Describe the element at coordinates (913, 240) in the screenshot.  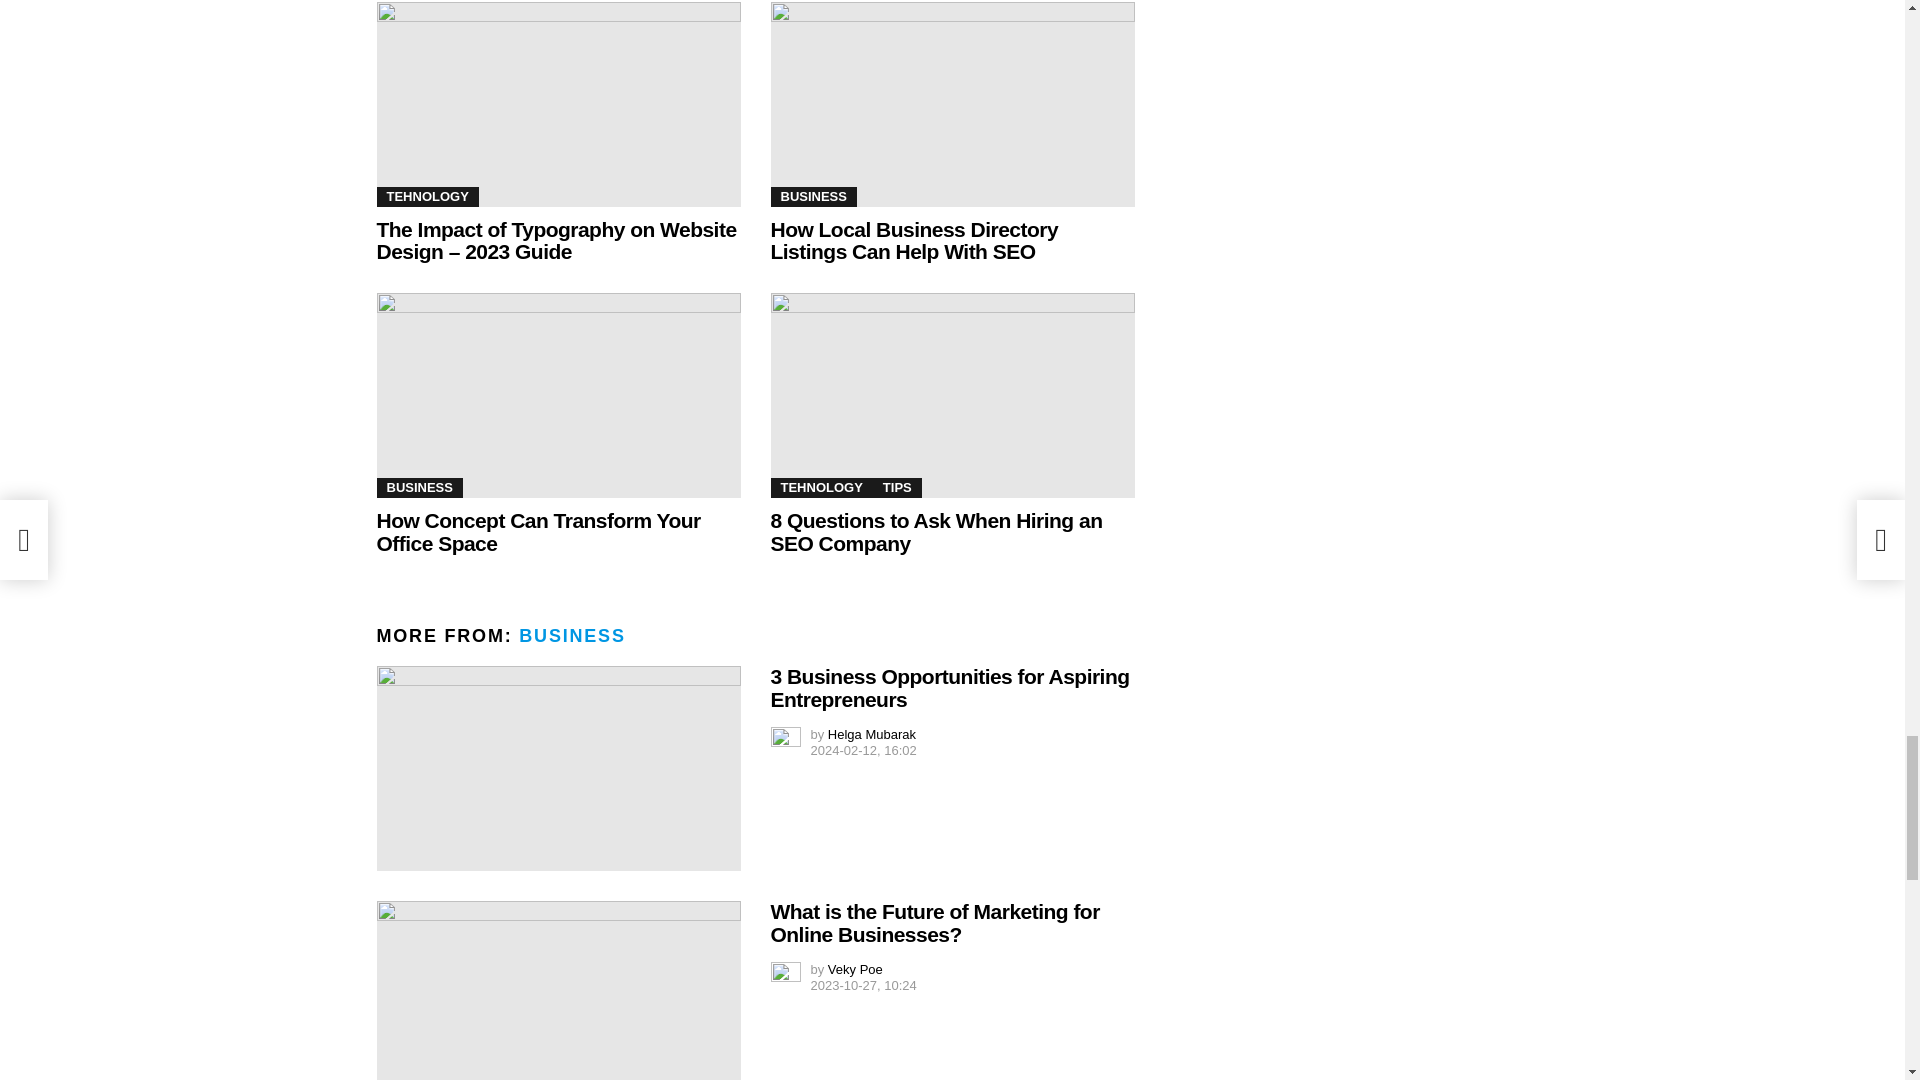
I see `How Local Business Directory Listings Can Help With SEO` at that location.